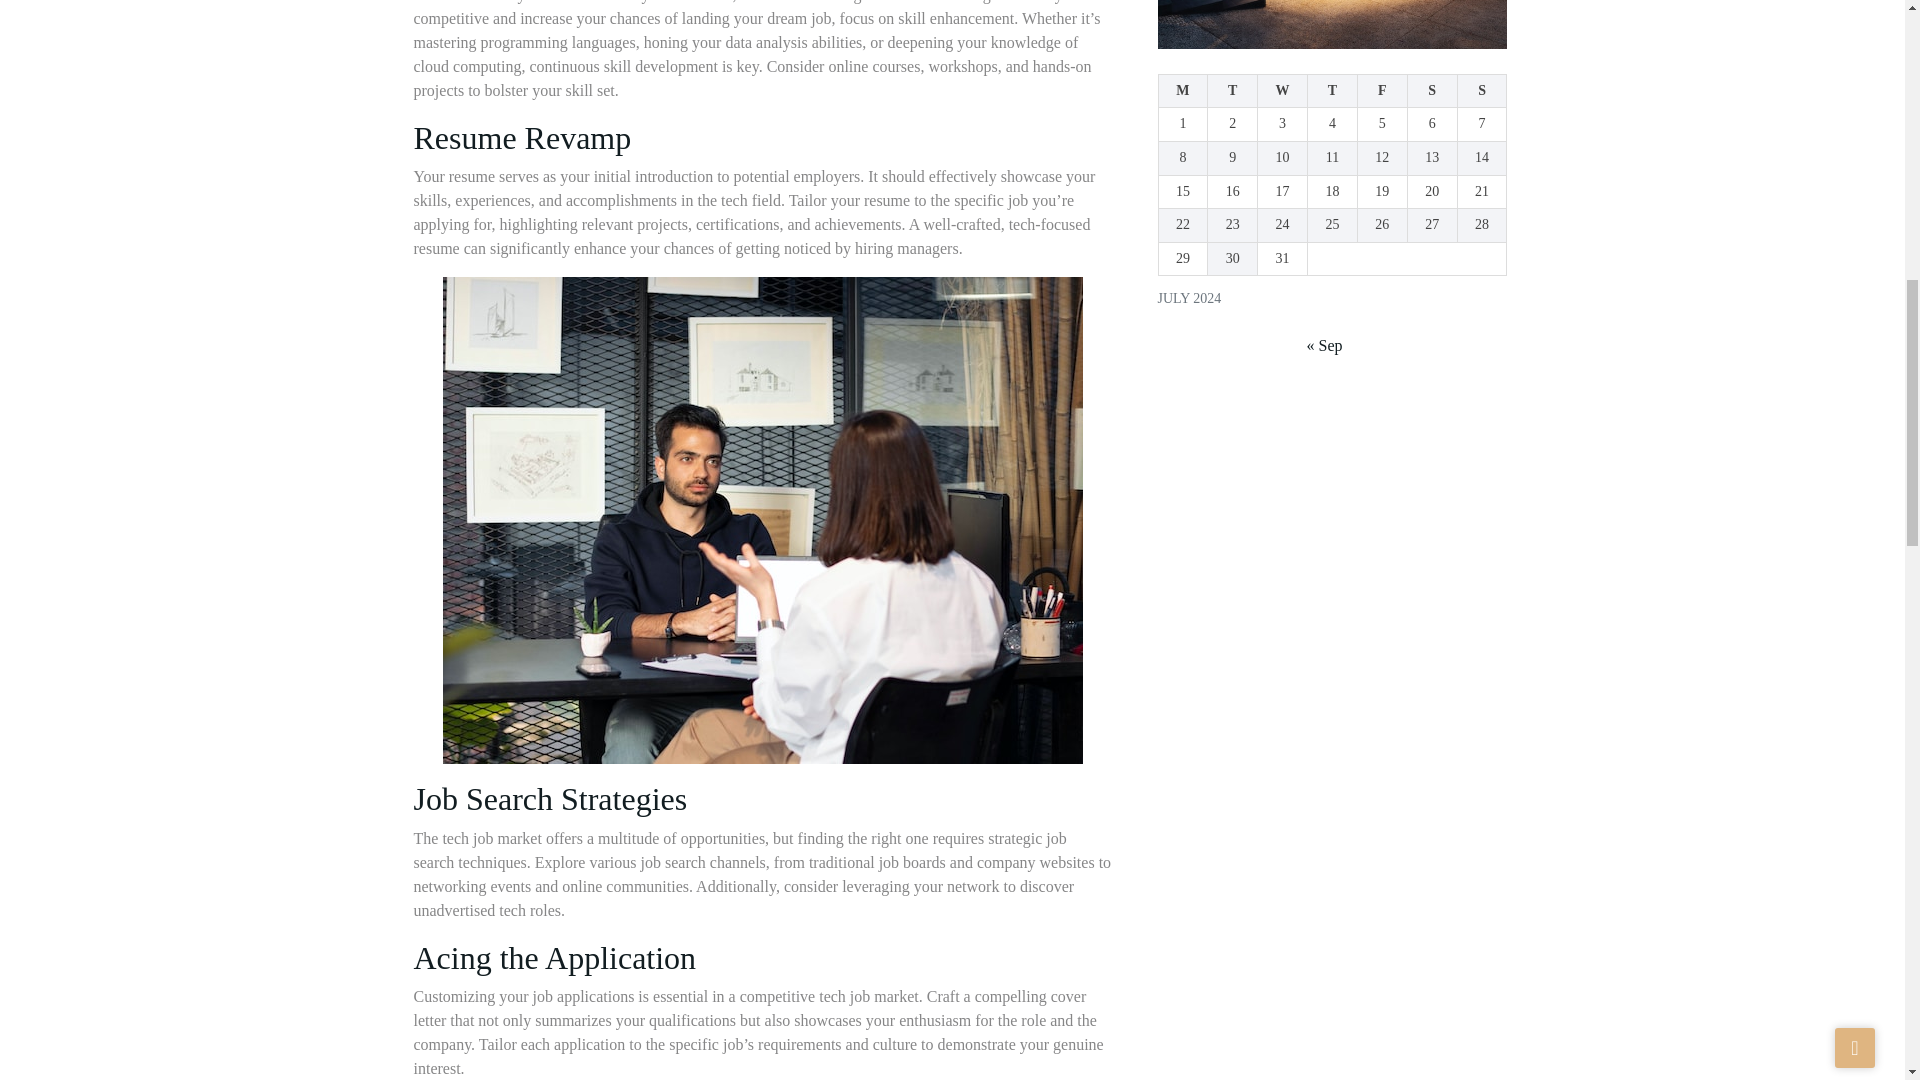 This screenshot has height=1080, width=1920. I want to click on Saturday, so click(1432, 91).